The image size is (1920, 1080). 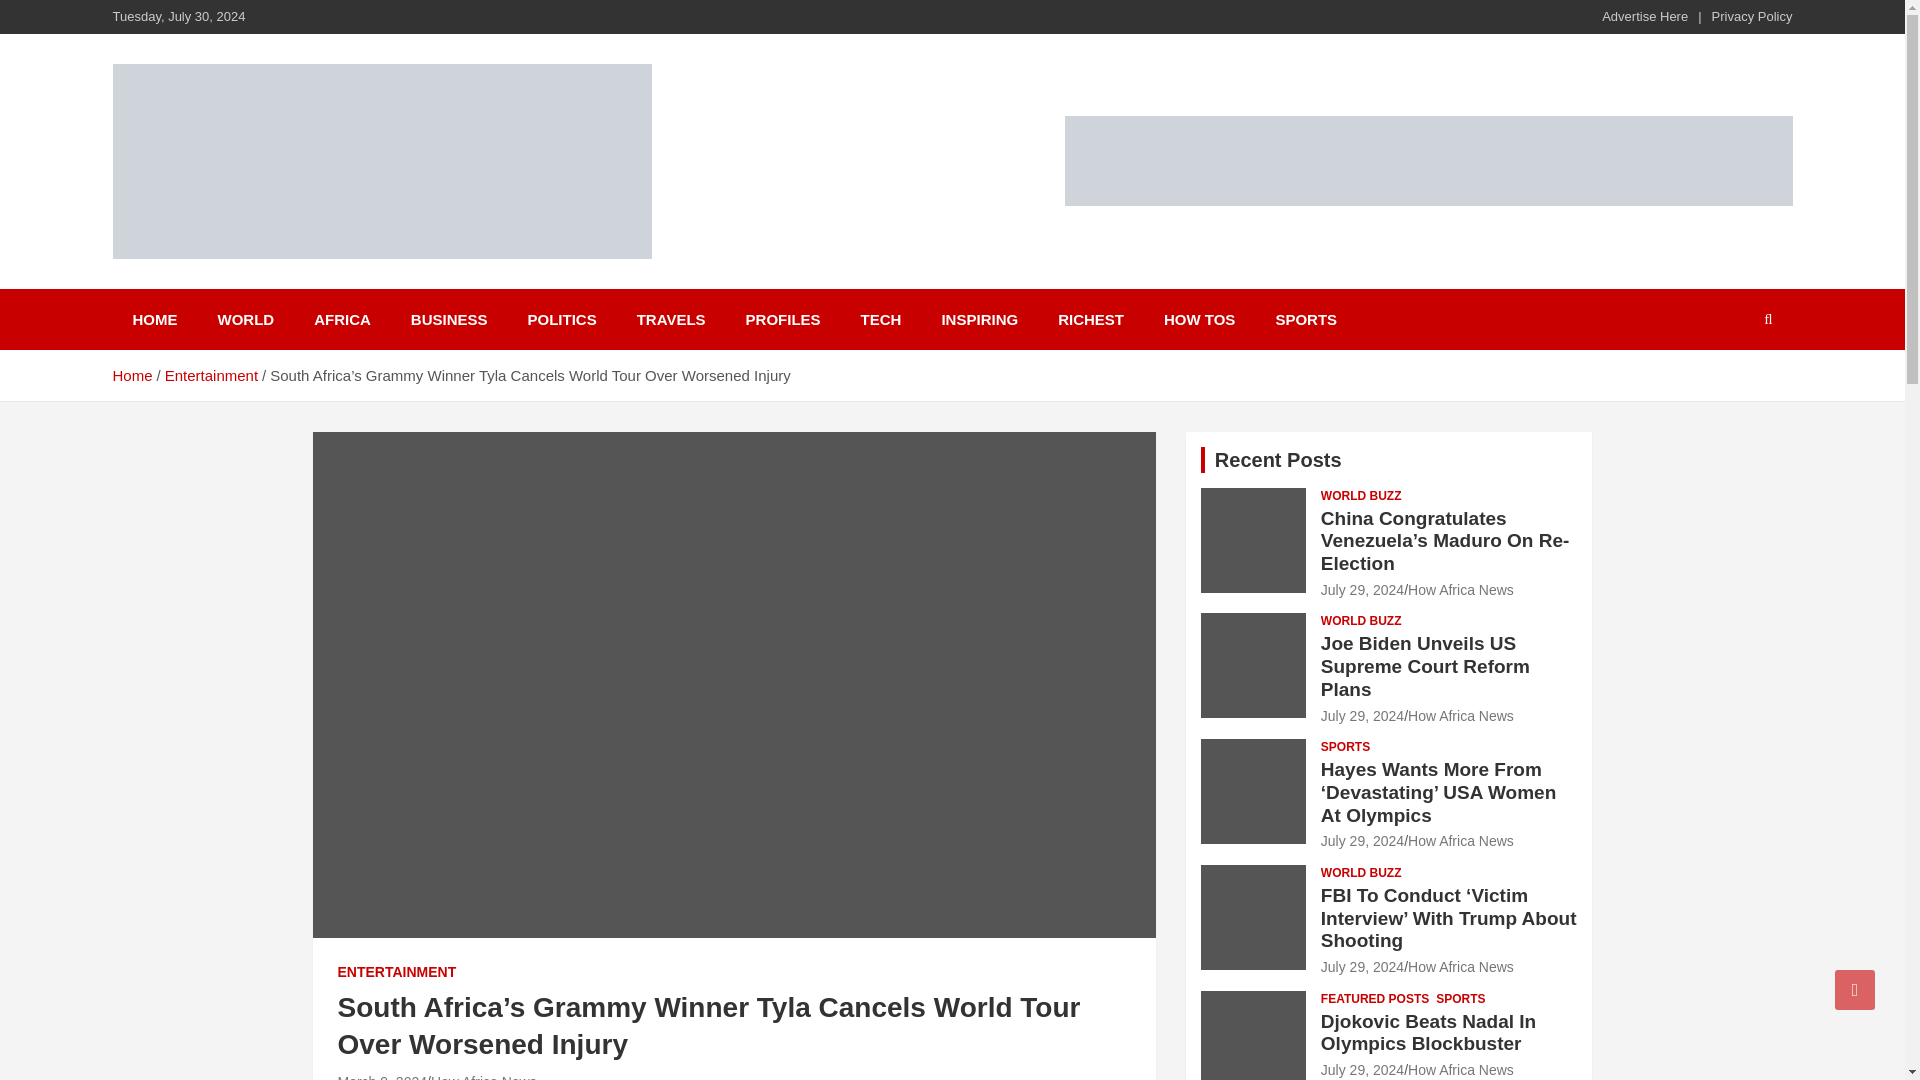 I want to click on How Africa News, so click(x=1460, y=590).